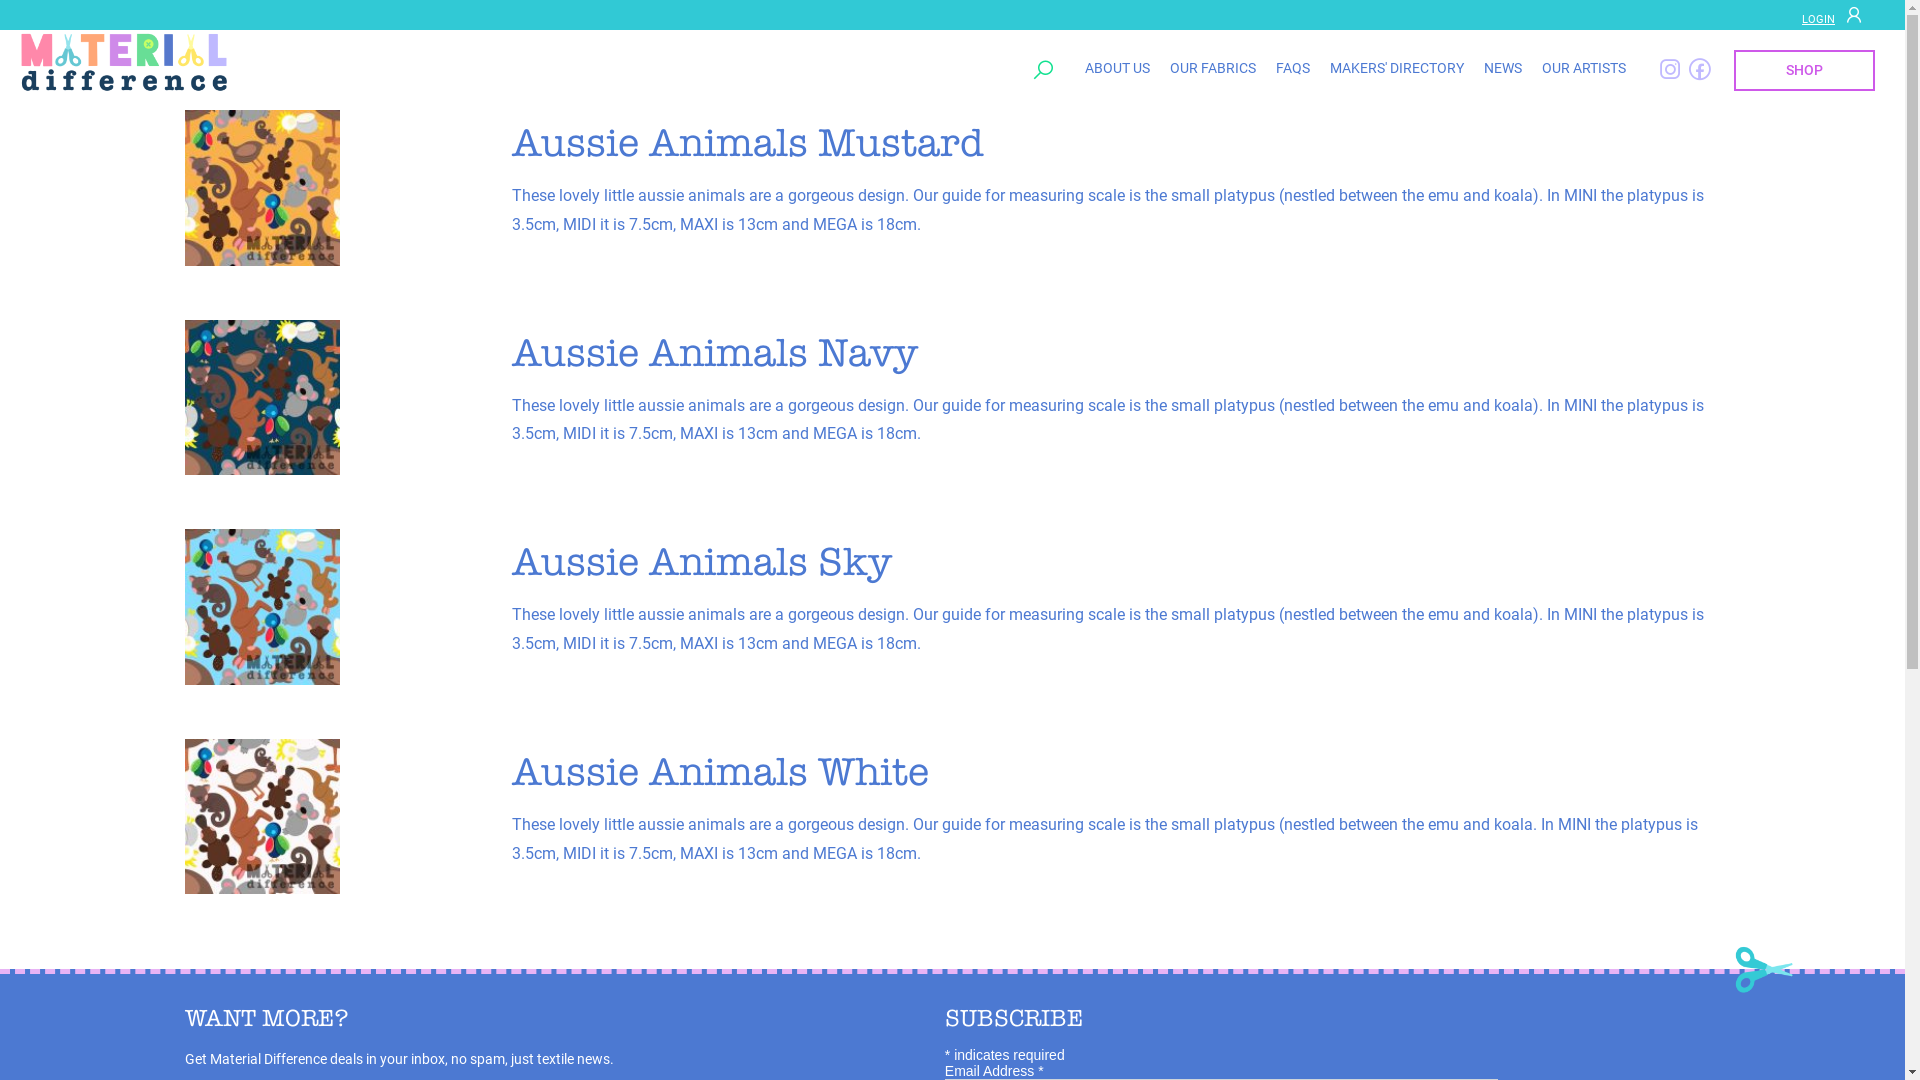 The height and width of the screenshot is (1080, 1920). I want to click on OUR FABRICS, so click(1213, 68).